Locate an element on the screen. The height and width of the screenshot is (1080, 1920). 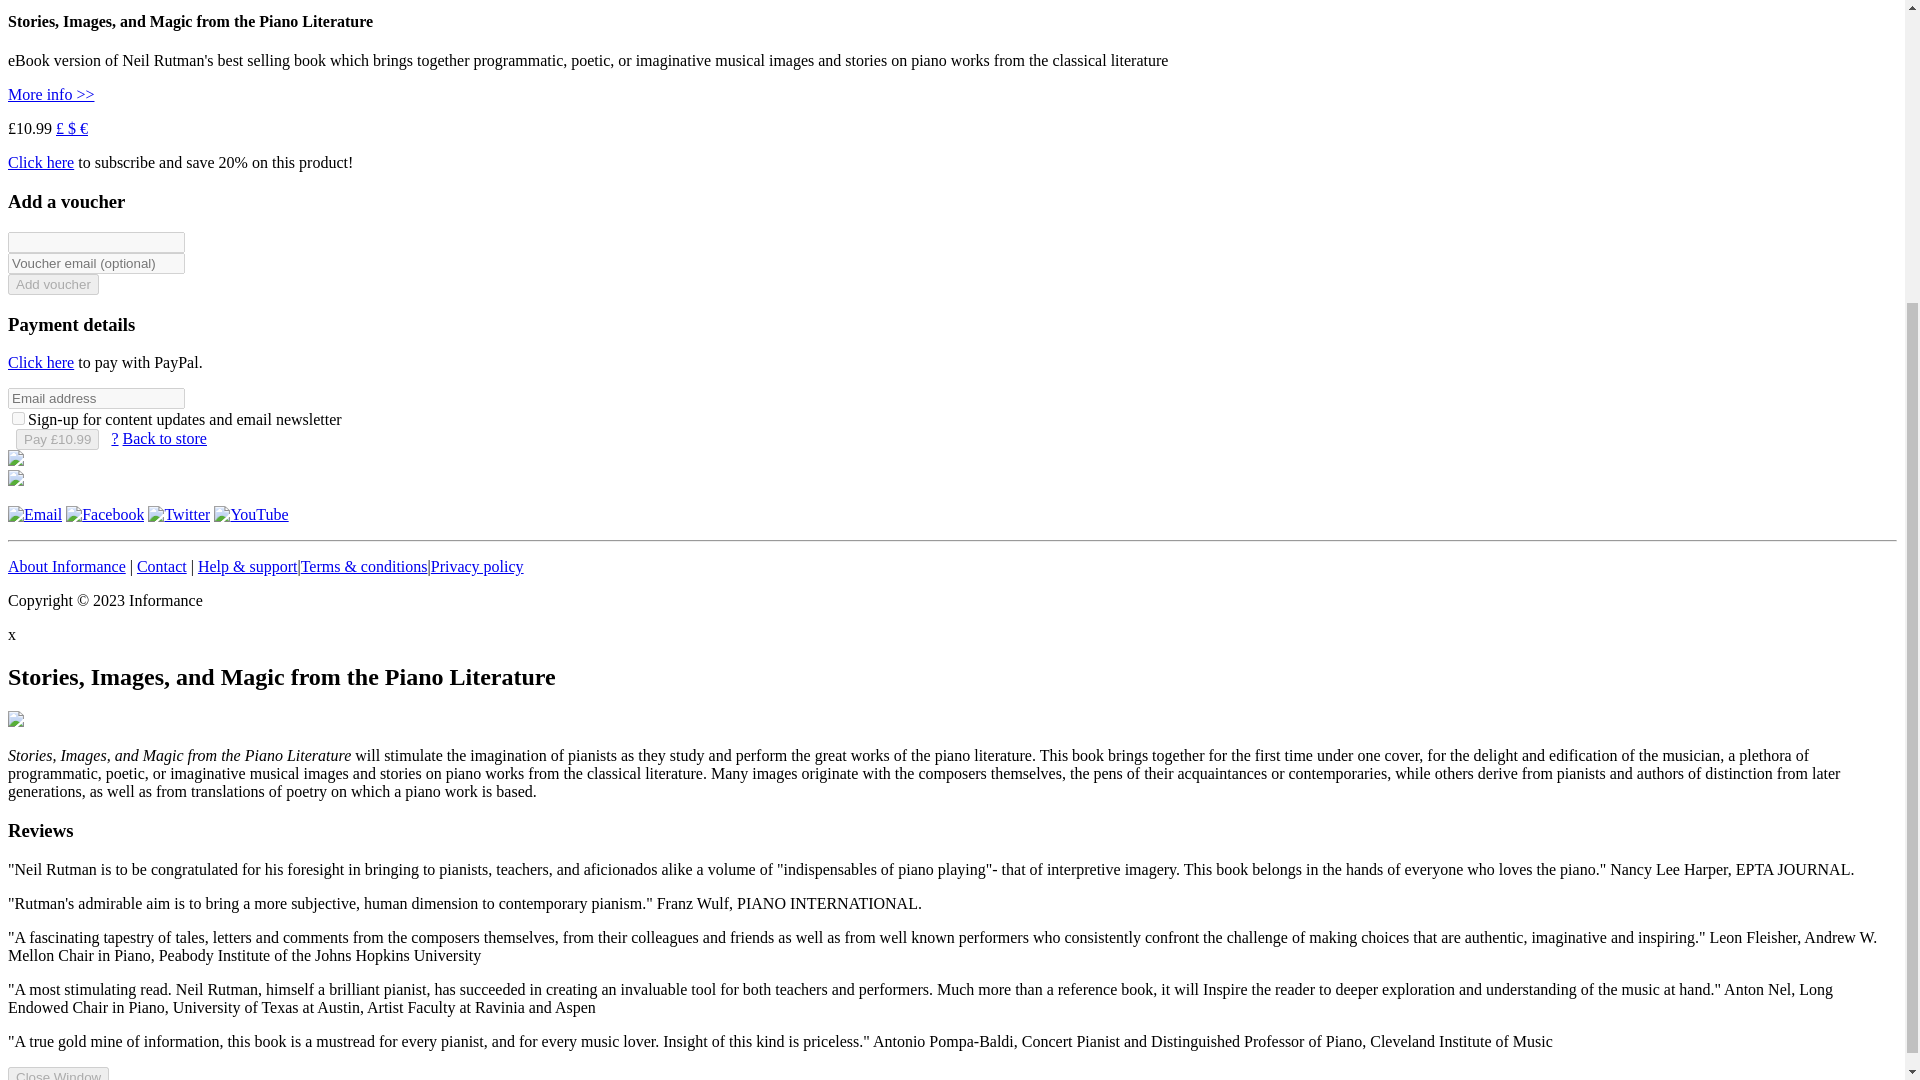
Back to store is located at coordinates (164, 438).